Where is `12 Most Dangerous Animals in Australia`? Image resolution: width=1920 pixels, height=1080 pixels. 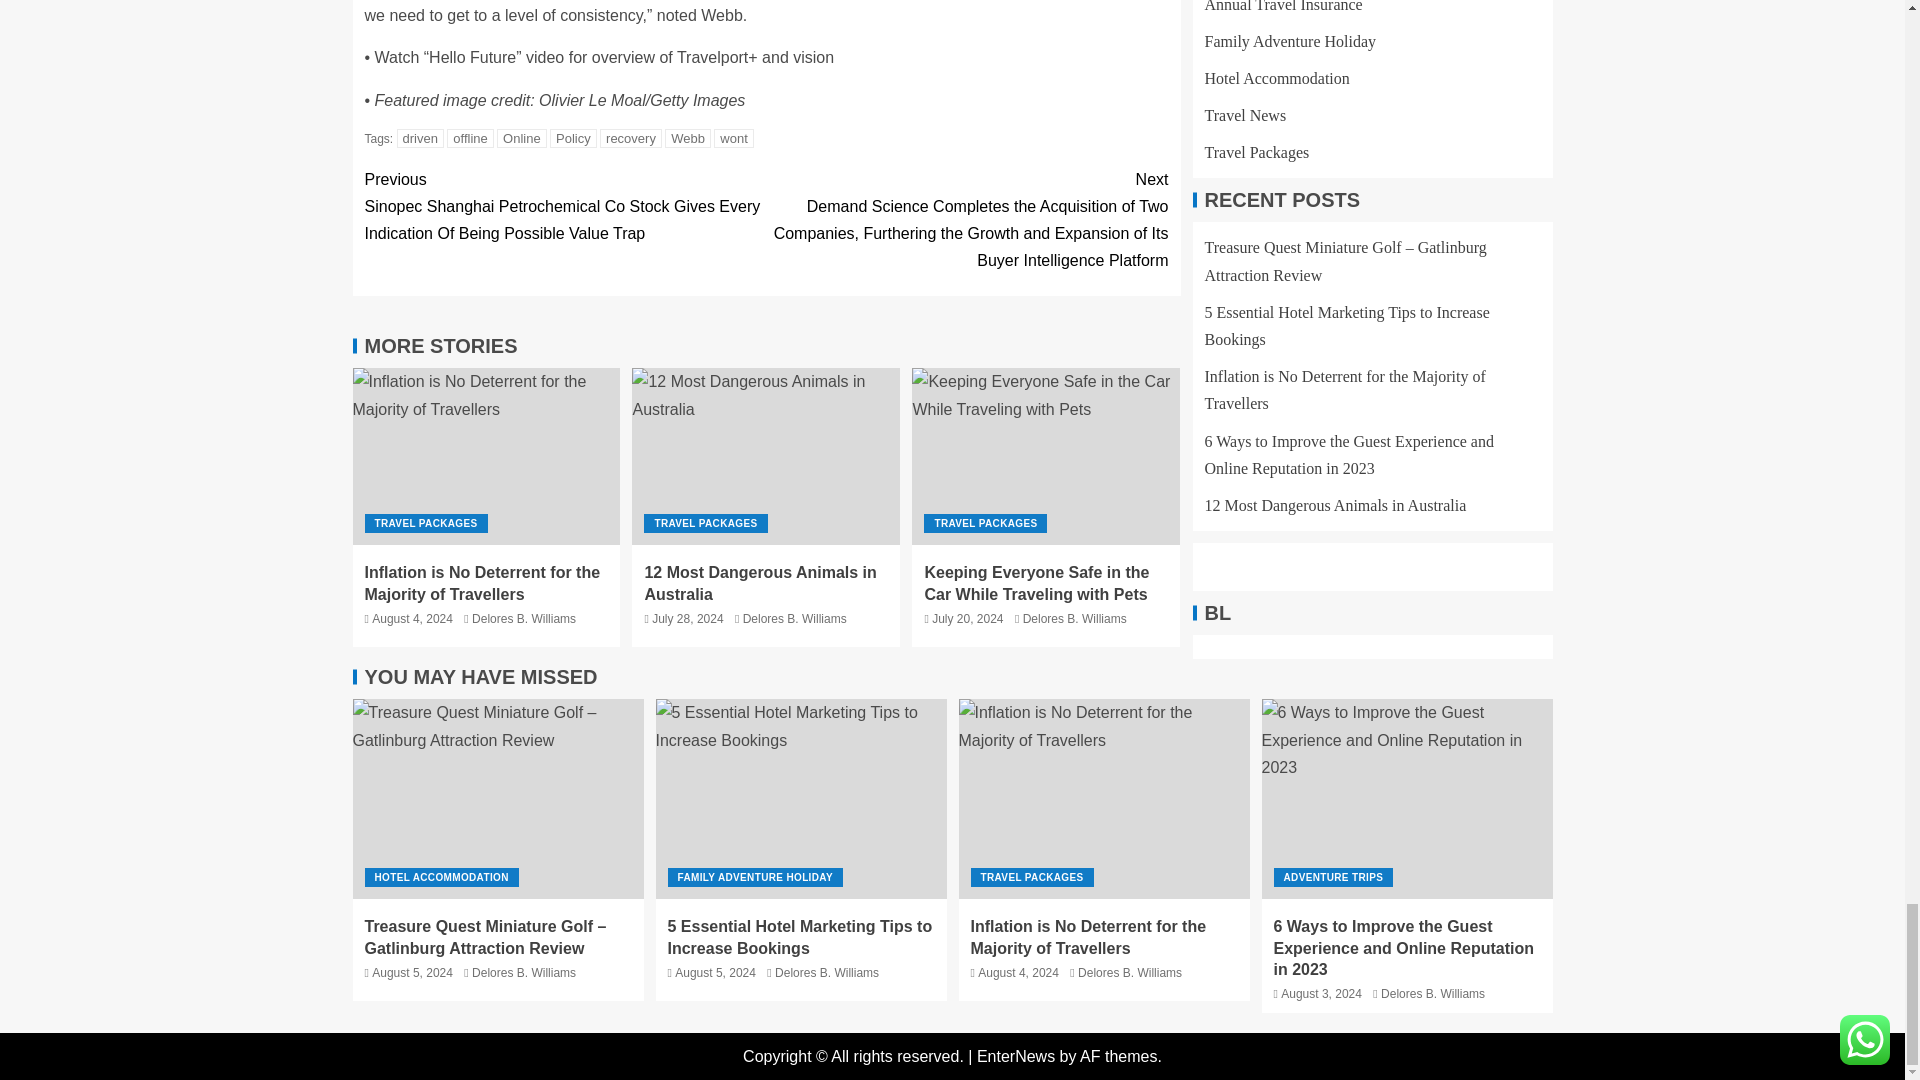 12 Most Dangerous Animals in Australia is located at coordinates (766, 456).